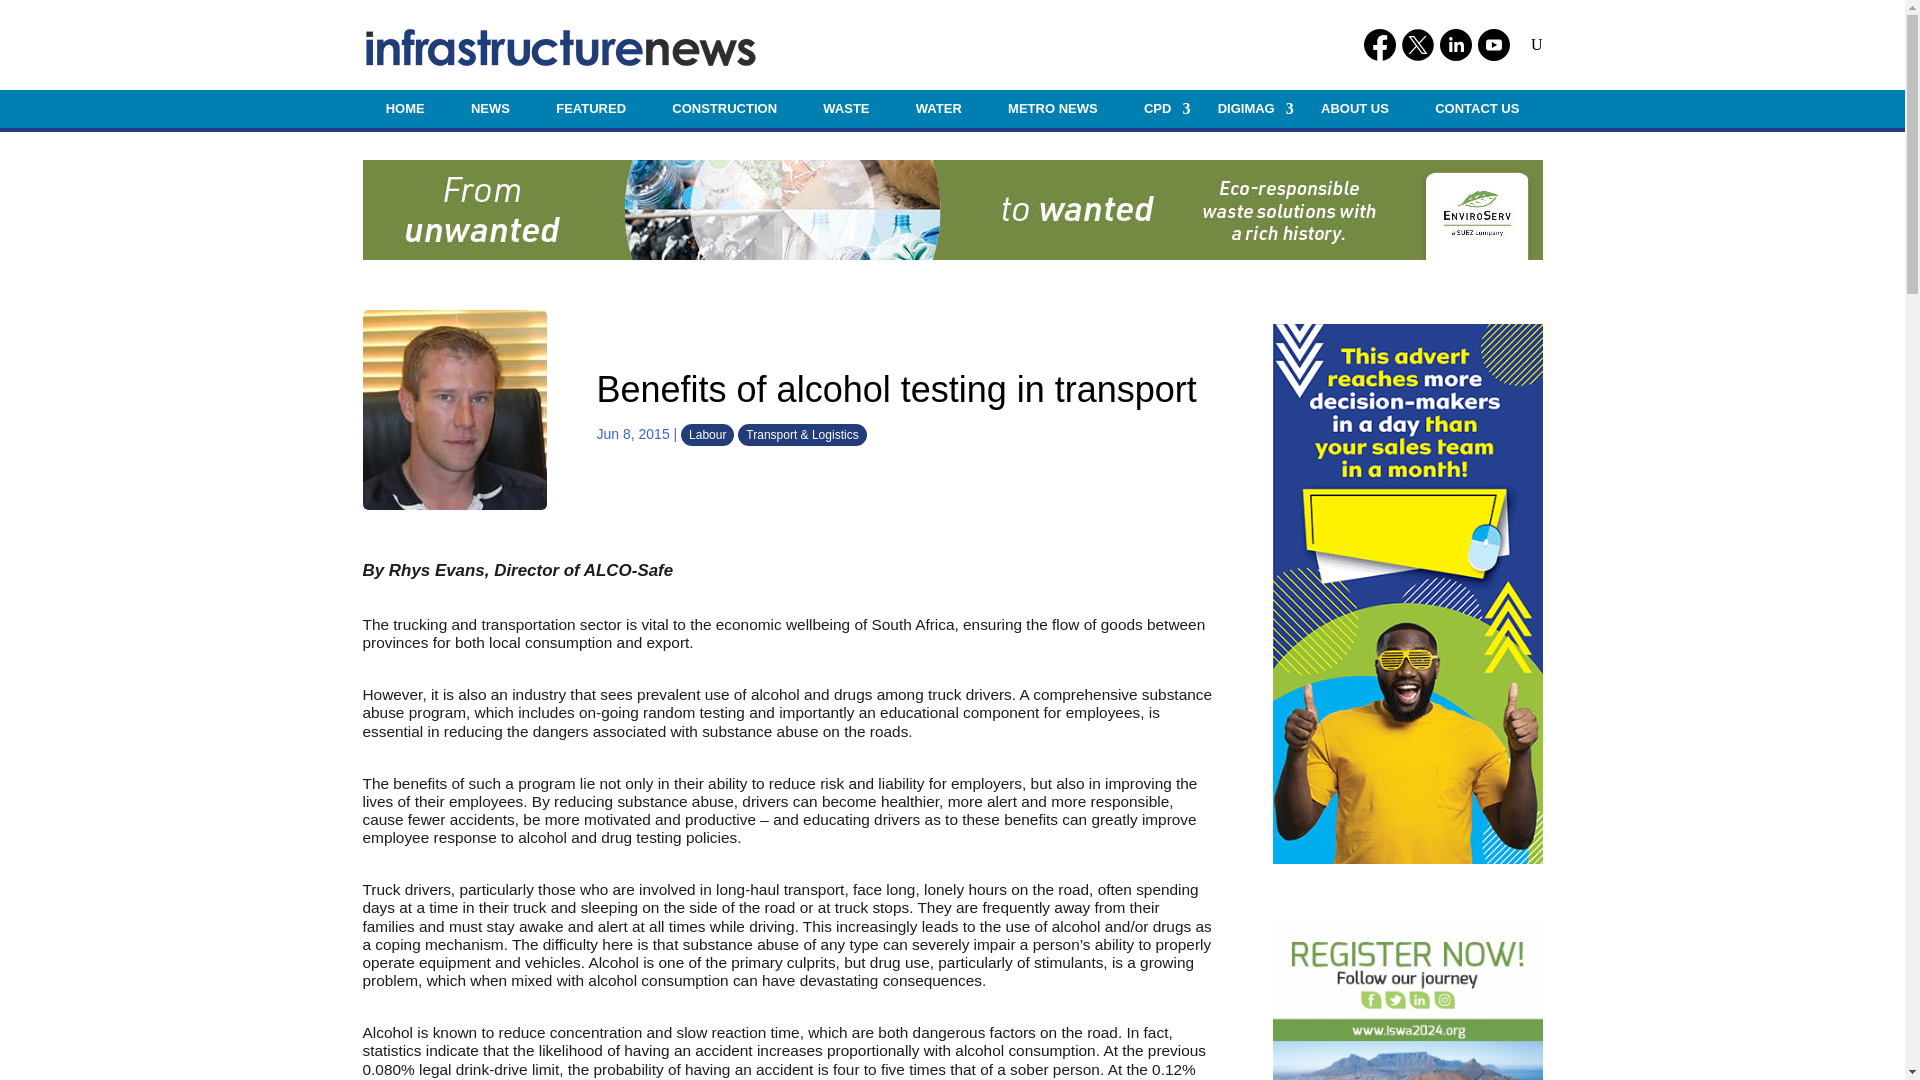 Image resolution: width=1920 pixels, height=1080 pixels. Describe the element at coordinates (846, 108) in the screenshot. I see `WASTE` at that location.